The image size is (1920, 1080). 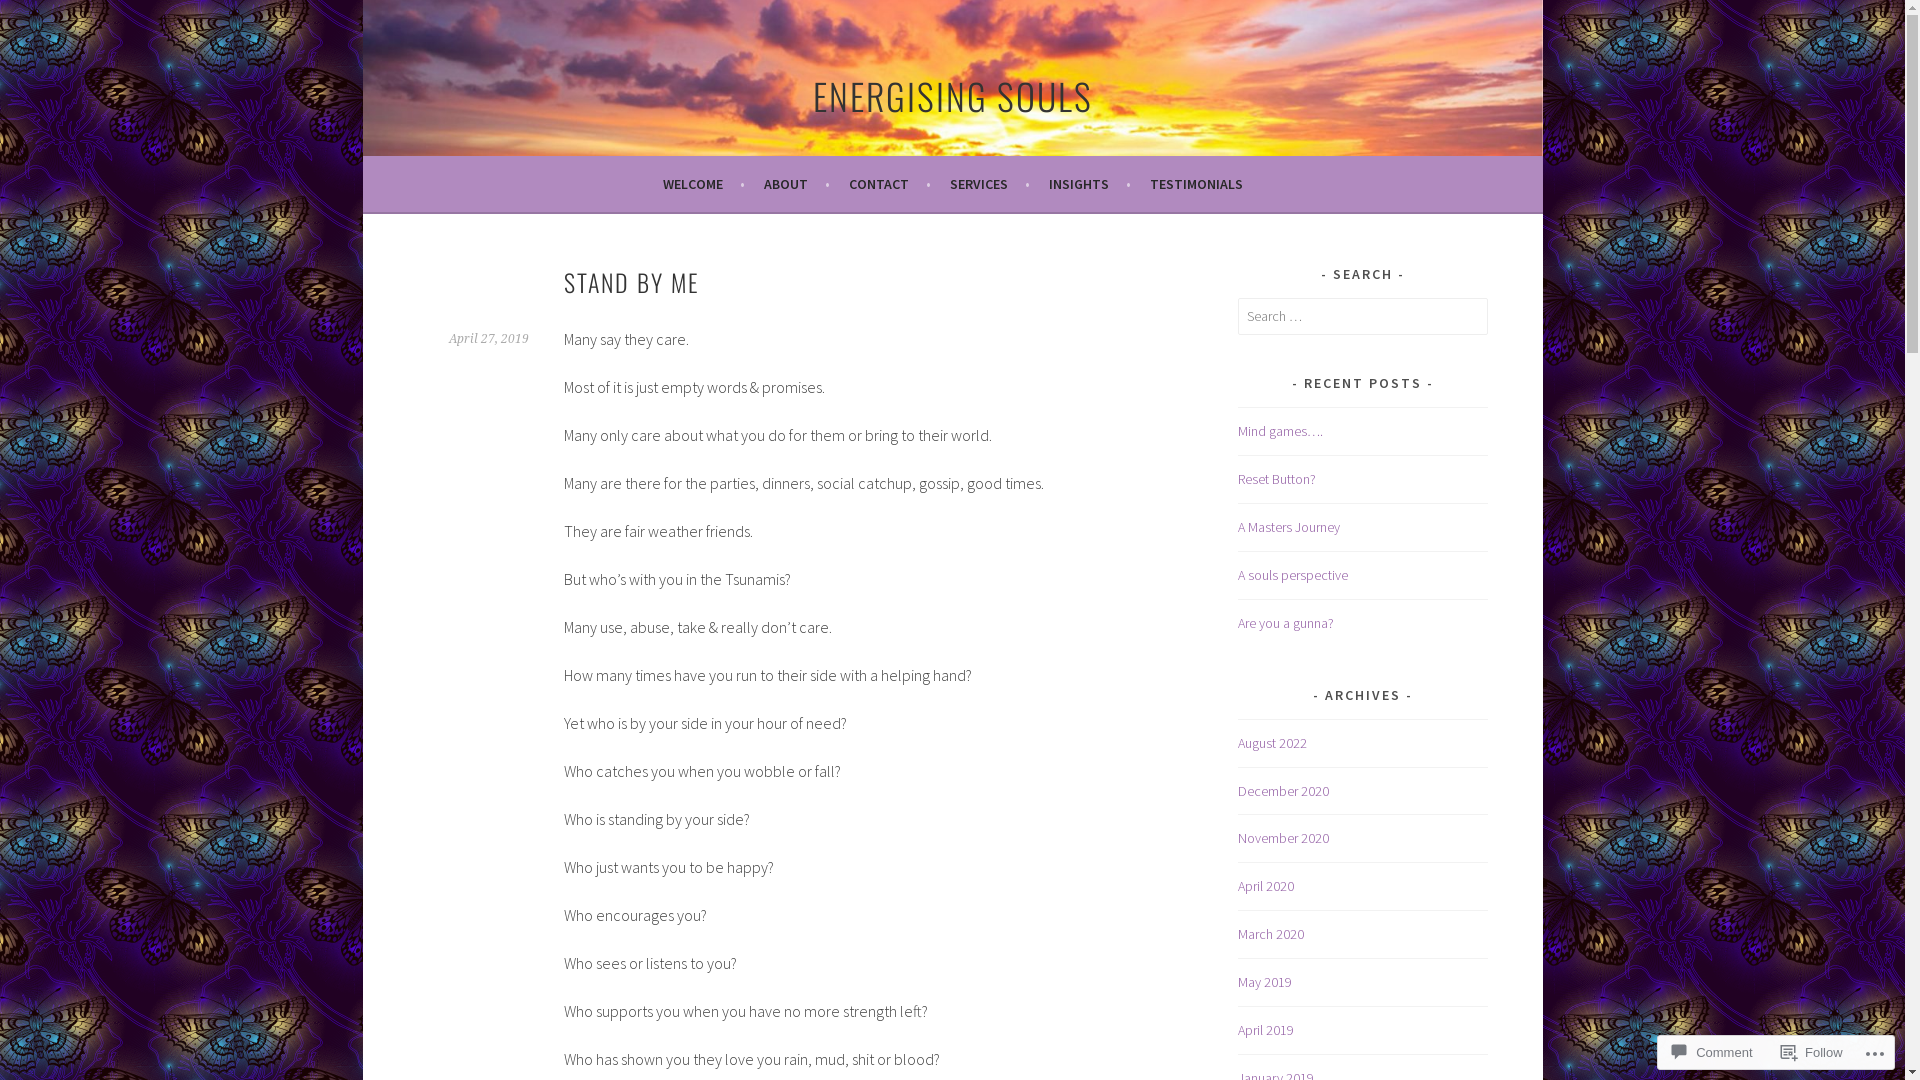 I want to click on Reset Button?, so click(x=1277, y=479).